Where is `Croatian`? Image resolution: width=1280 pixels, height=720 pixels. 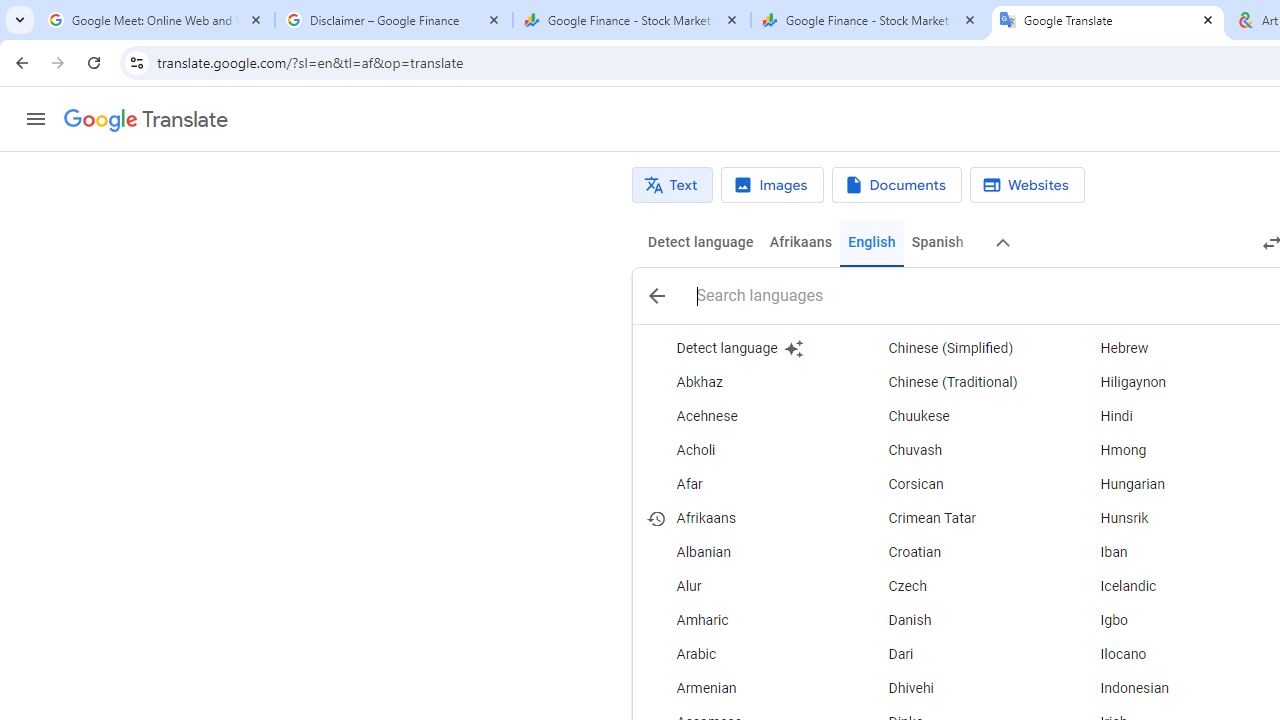 Croatian is located at coordinates (957, 552).